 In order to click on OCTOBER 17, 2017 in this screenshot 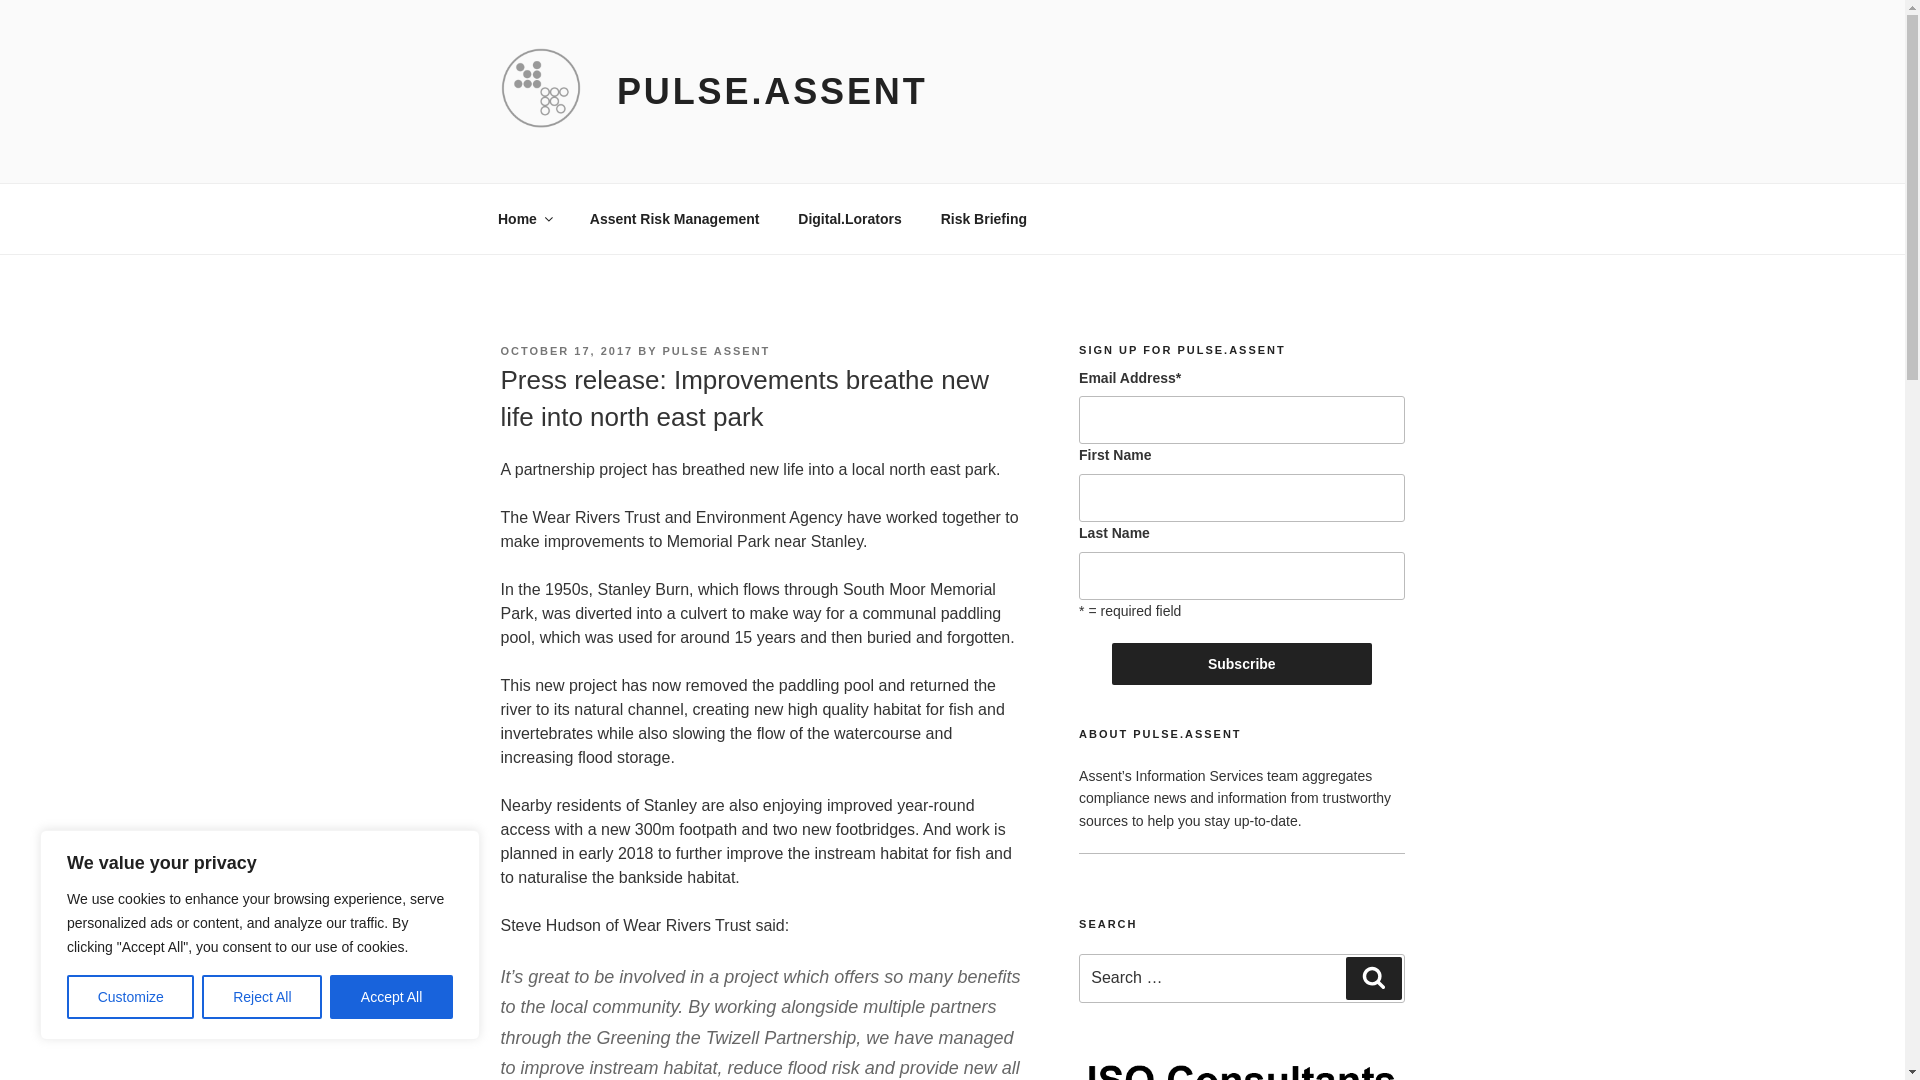, I will do `click(566, 350)`.